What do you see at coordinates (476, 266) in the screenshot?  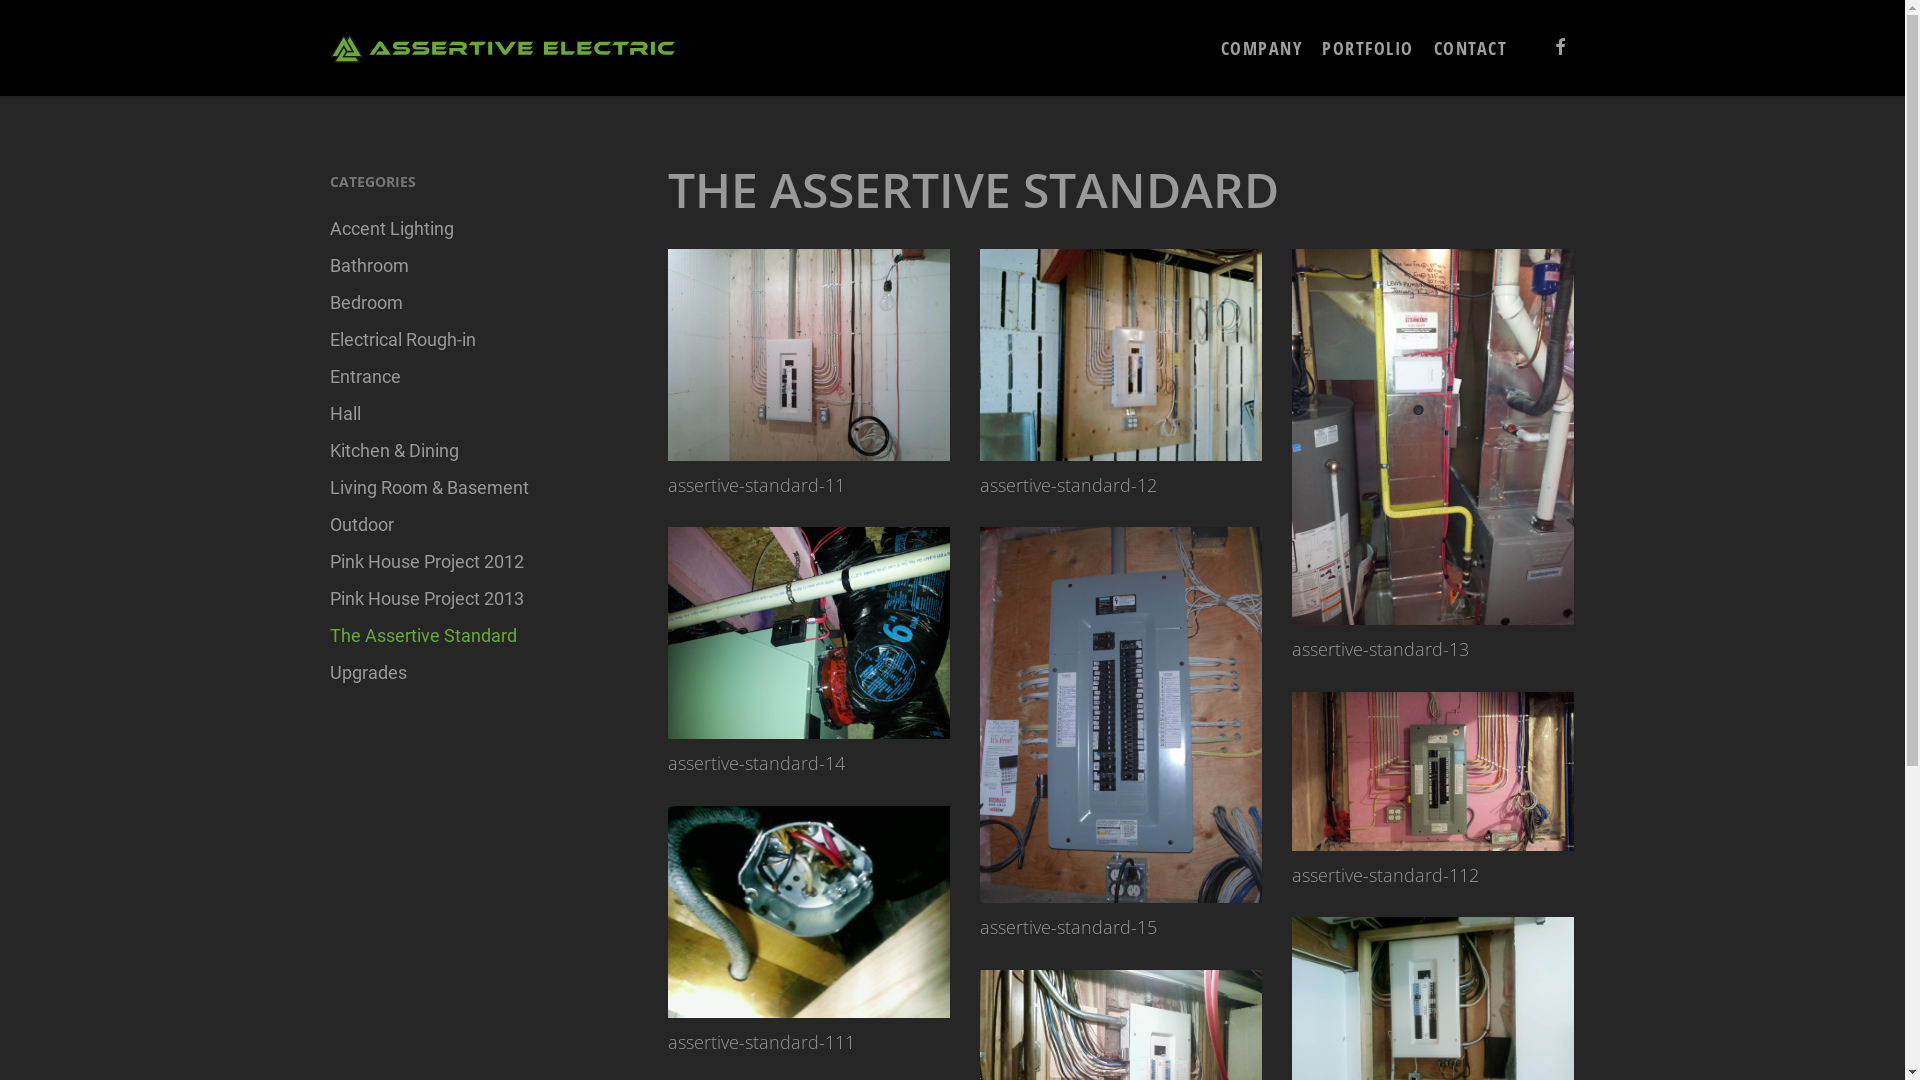 I see `Bathroom` at bounding box center [476, 266].